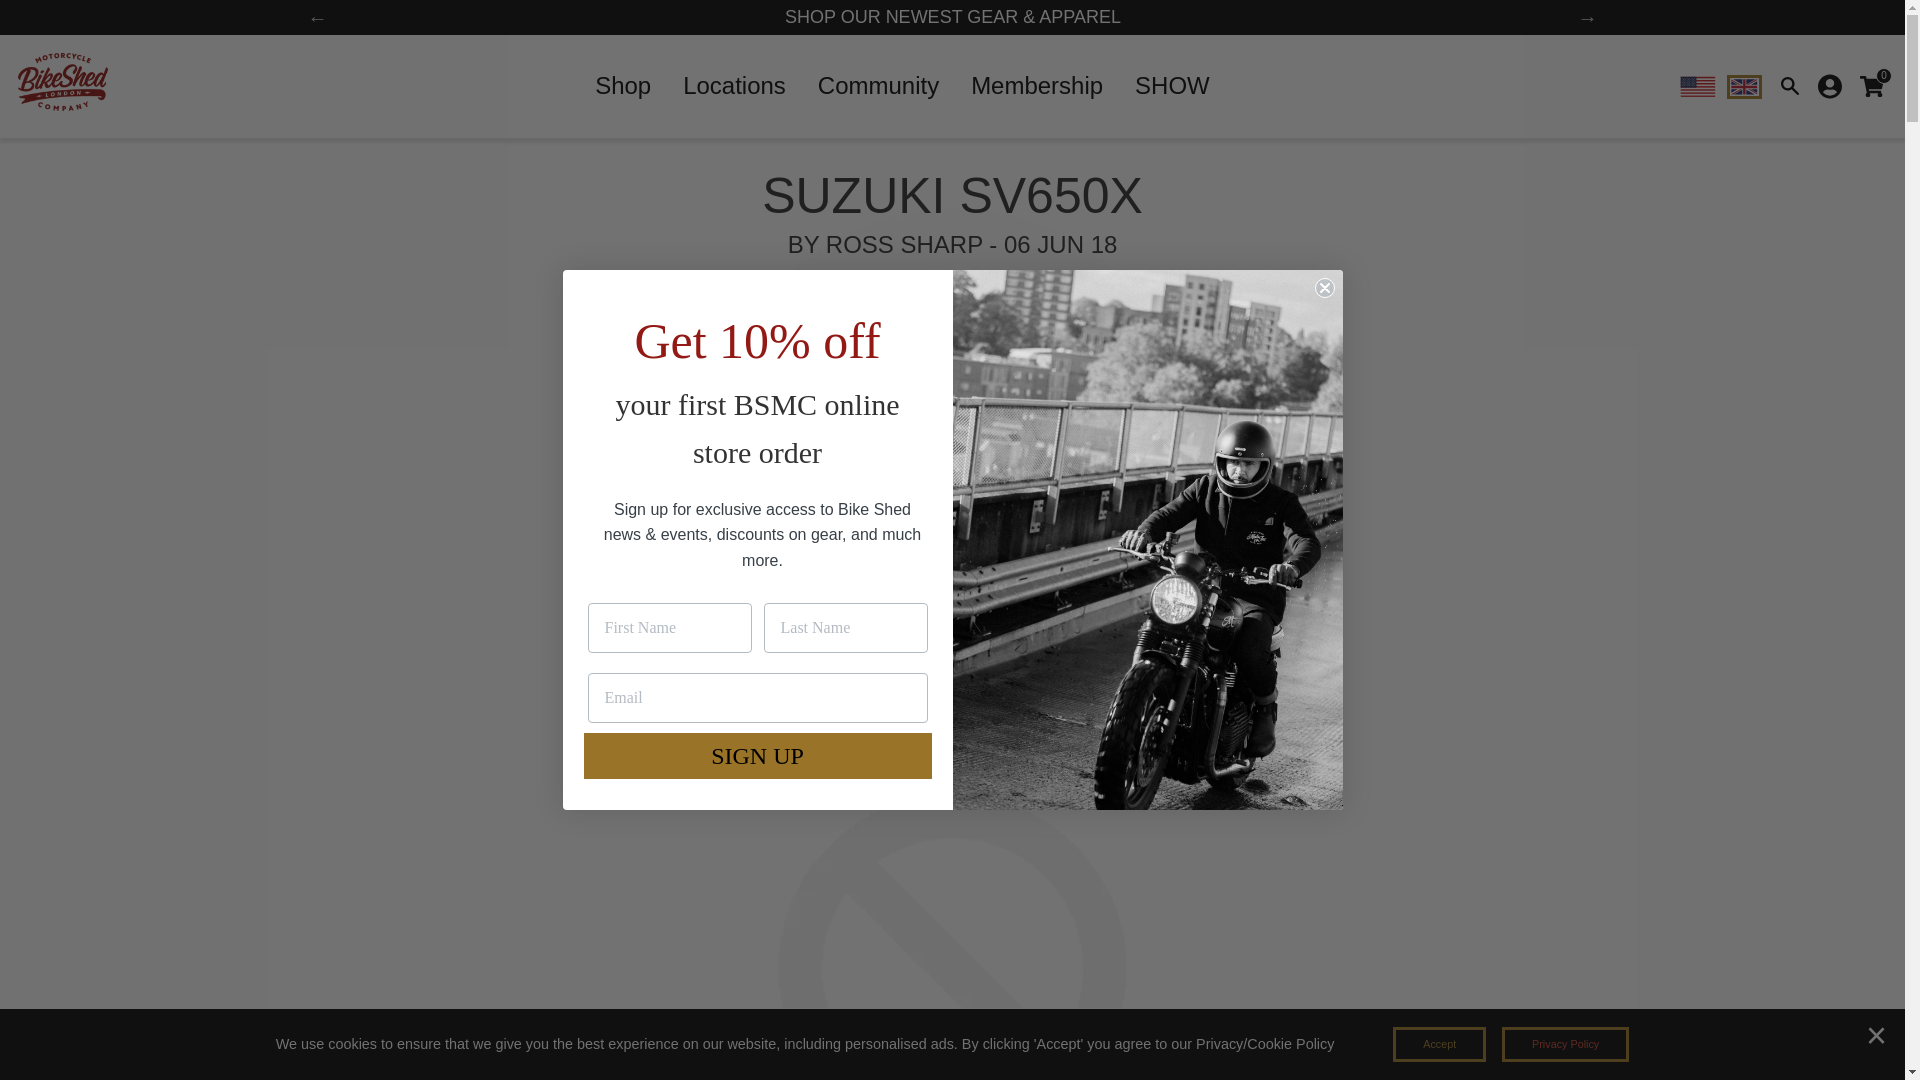 Image resolution: width=1920 pixels, height=1080 pixels. Describe the element at coordinates (1588, 18) in the screenshot. I see `Next` at that location.